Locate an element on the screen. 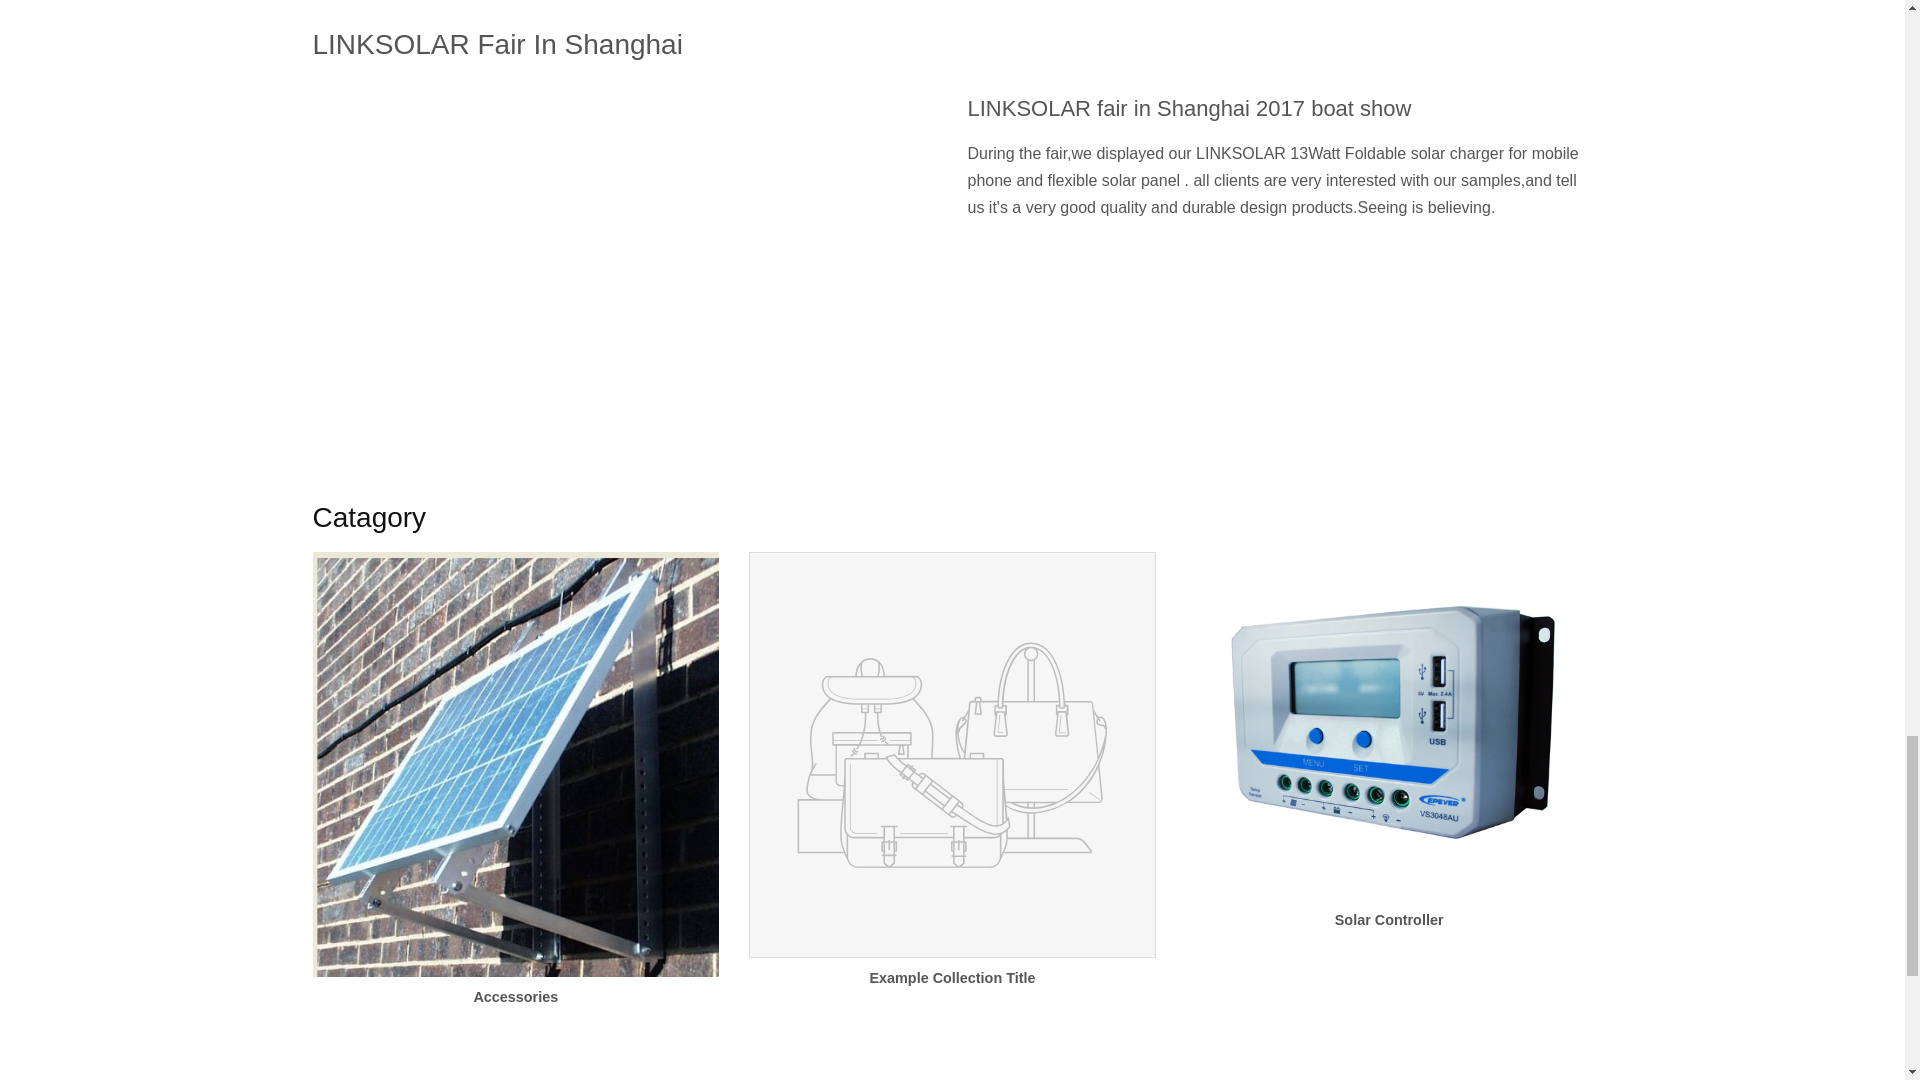 The height and width of the screenshot is (1080, 1920). Browse our Example Collection Title collection is located at coordinates (952, 787).